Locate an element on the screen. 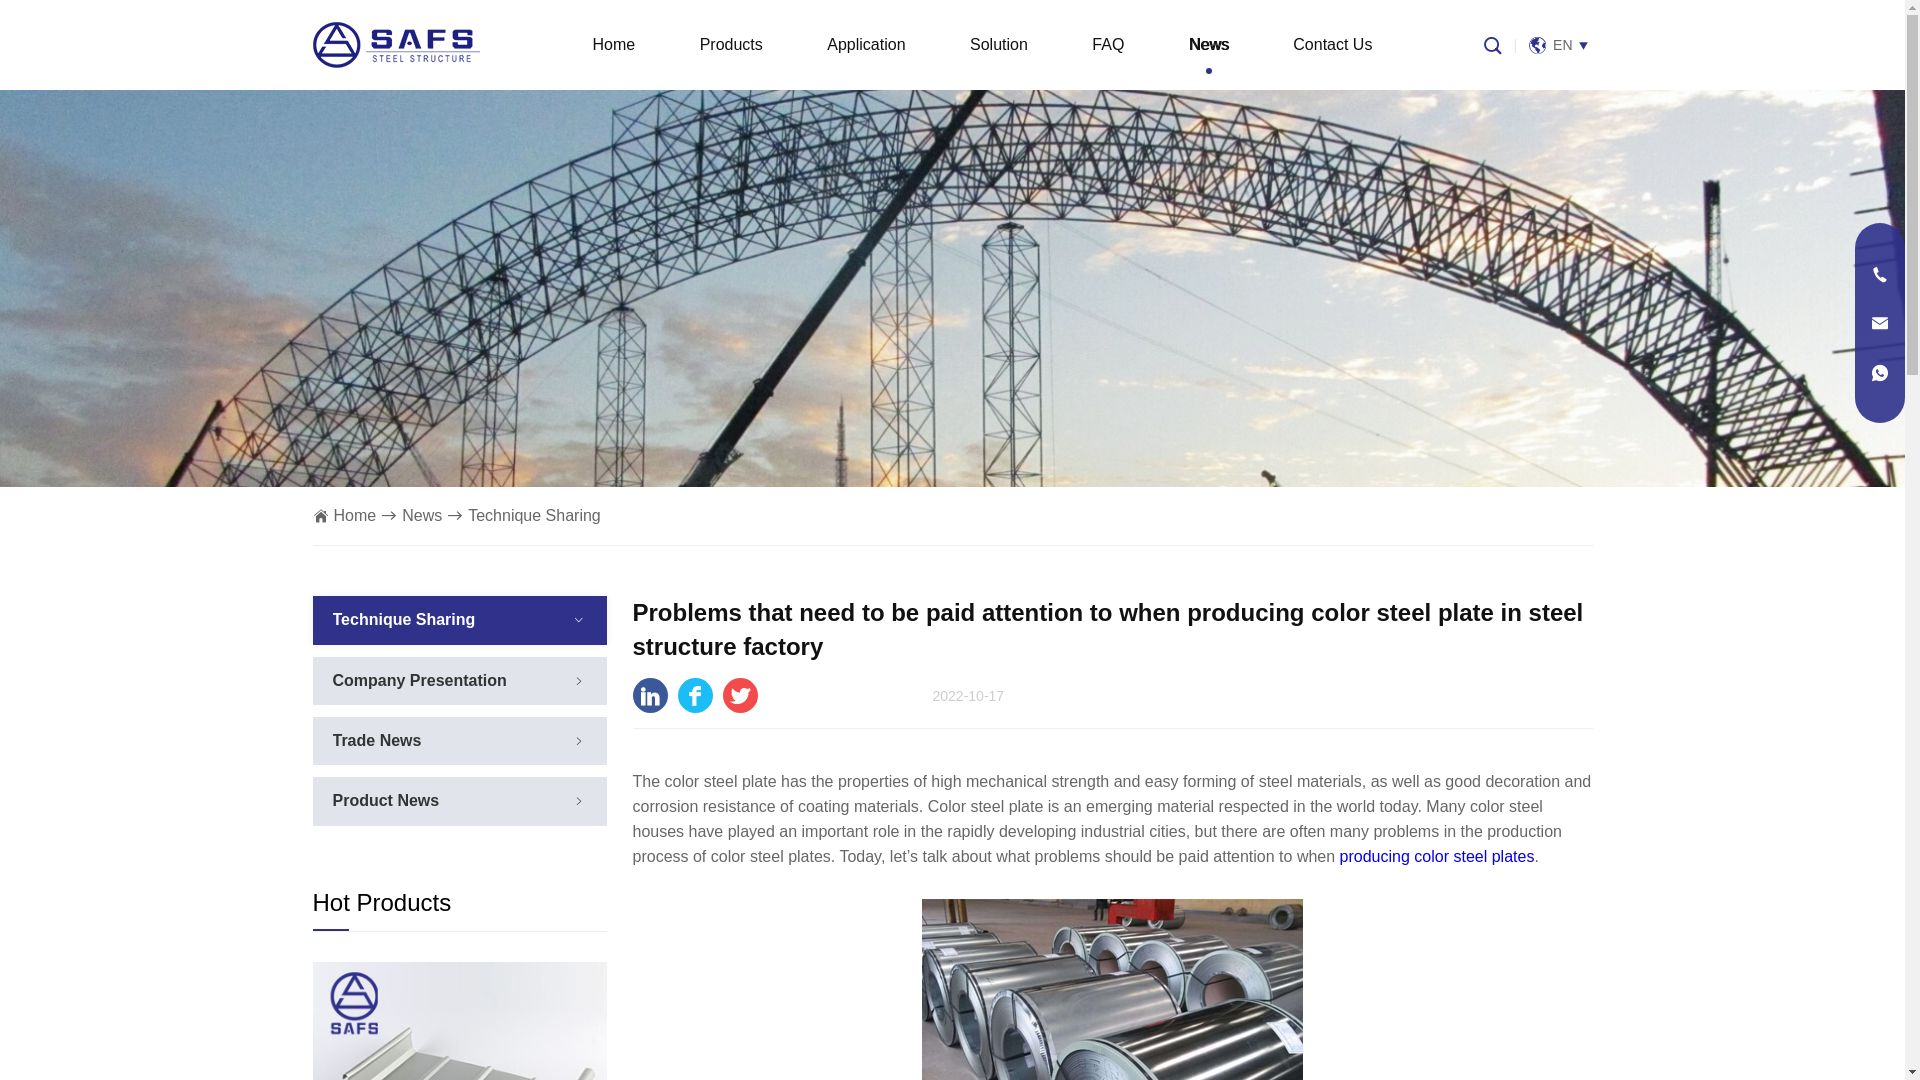  Products is located at coordinates (731, 44).